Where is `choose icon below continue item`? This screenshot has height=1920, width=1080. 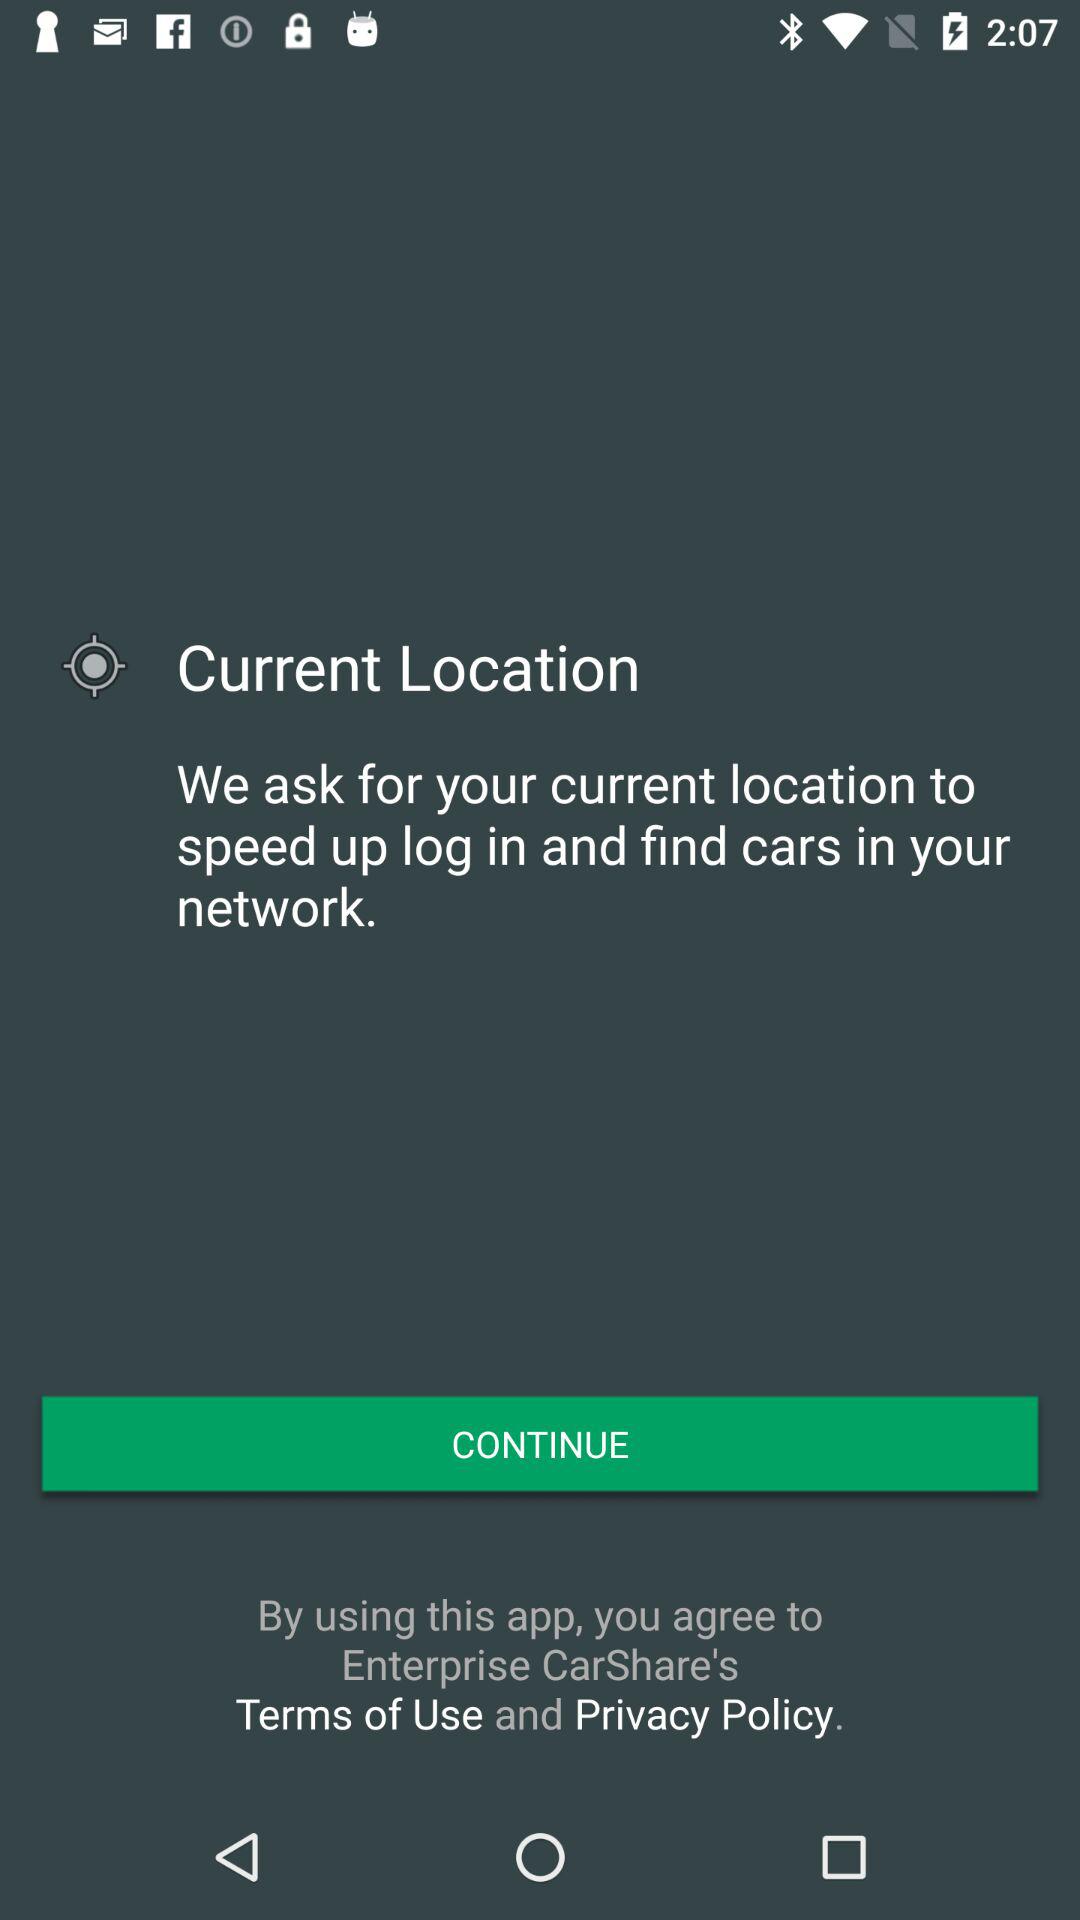
choose icon below continue item is located at coordinates (540, 1663).